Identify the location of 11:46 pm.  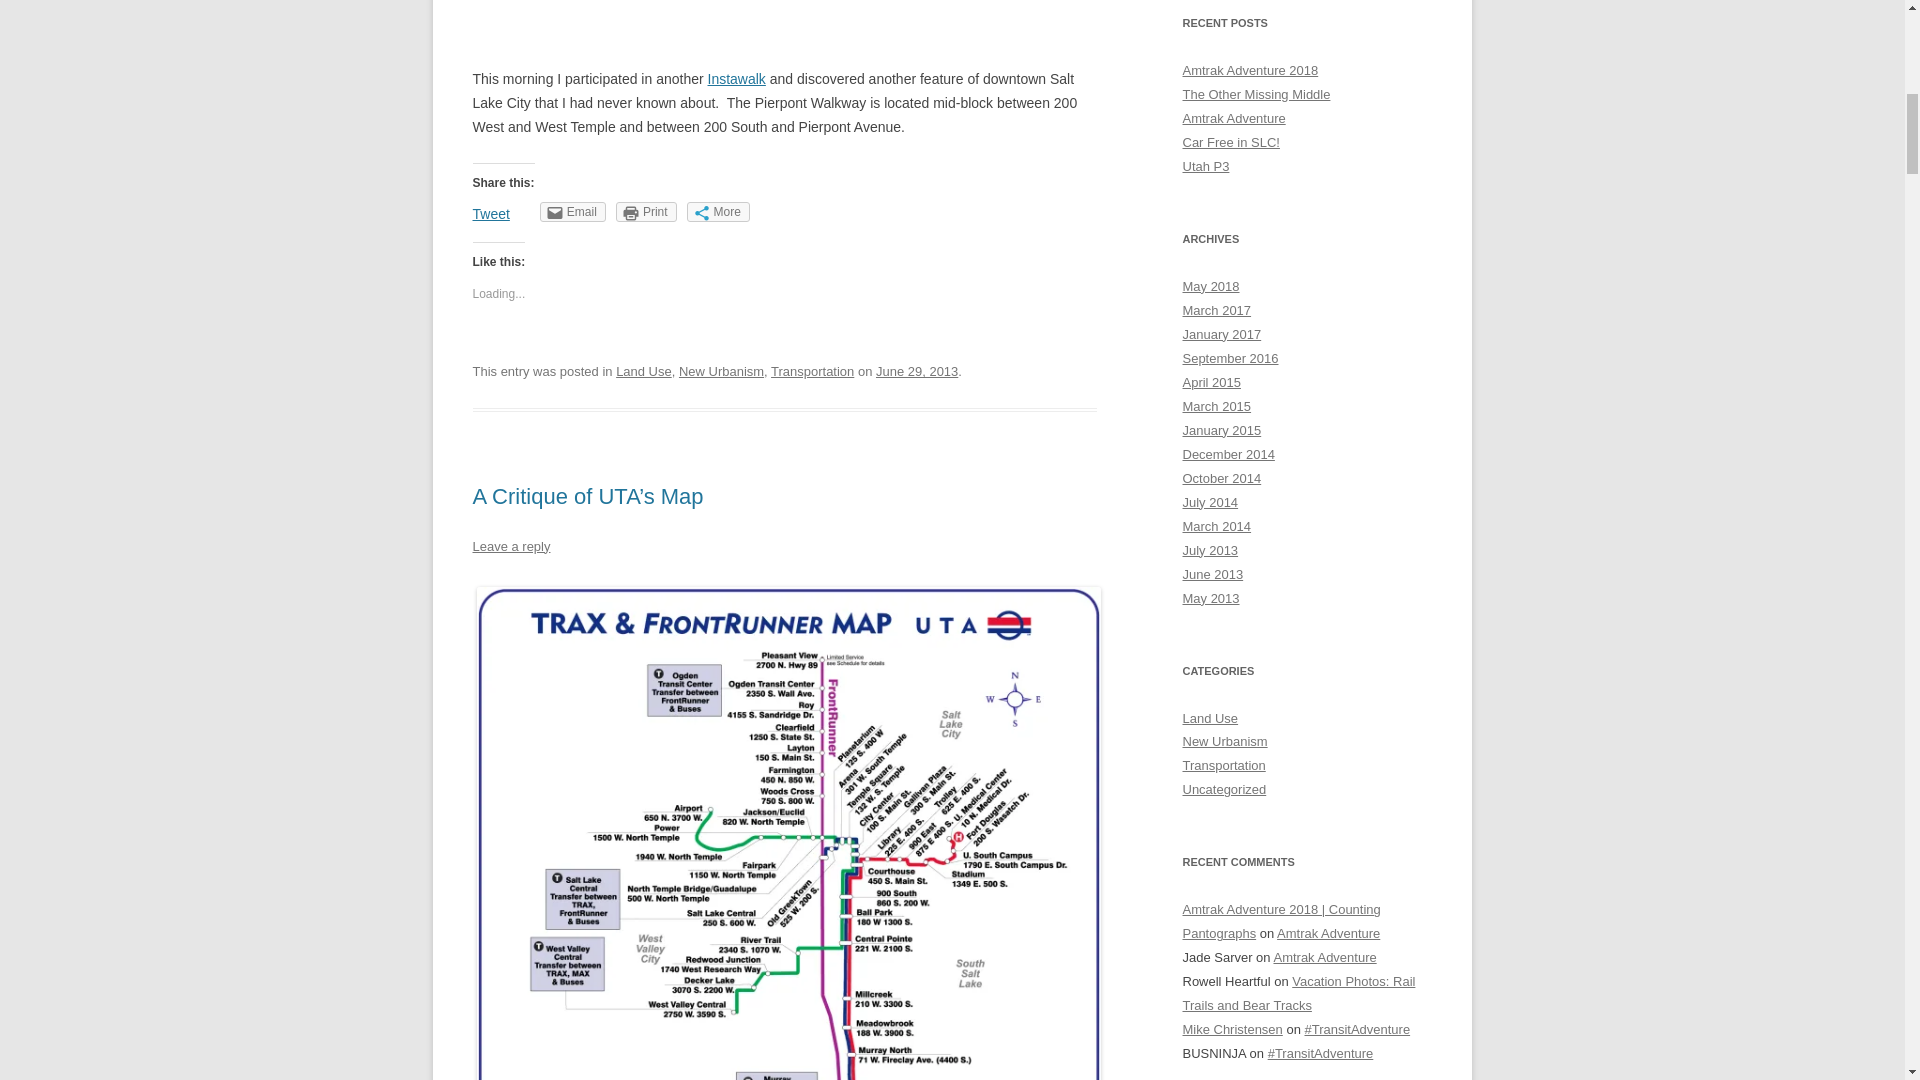
(916, 371).